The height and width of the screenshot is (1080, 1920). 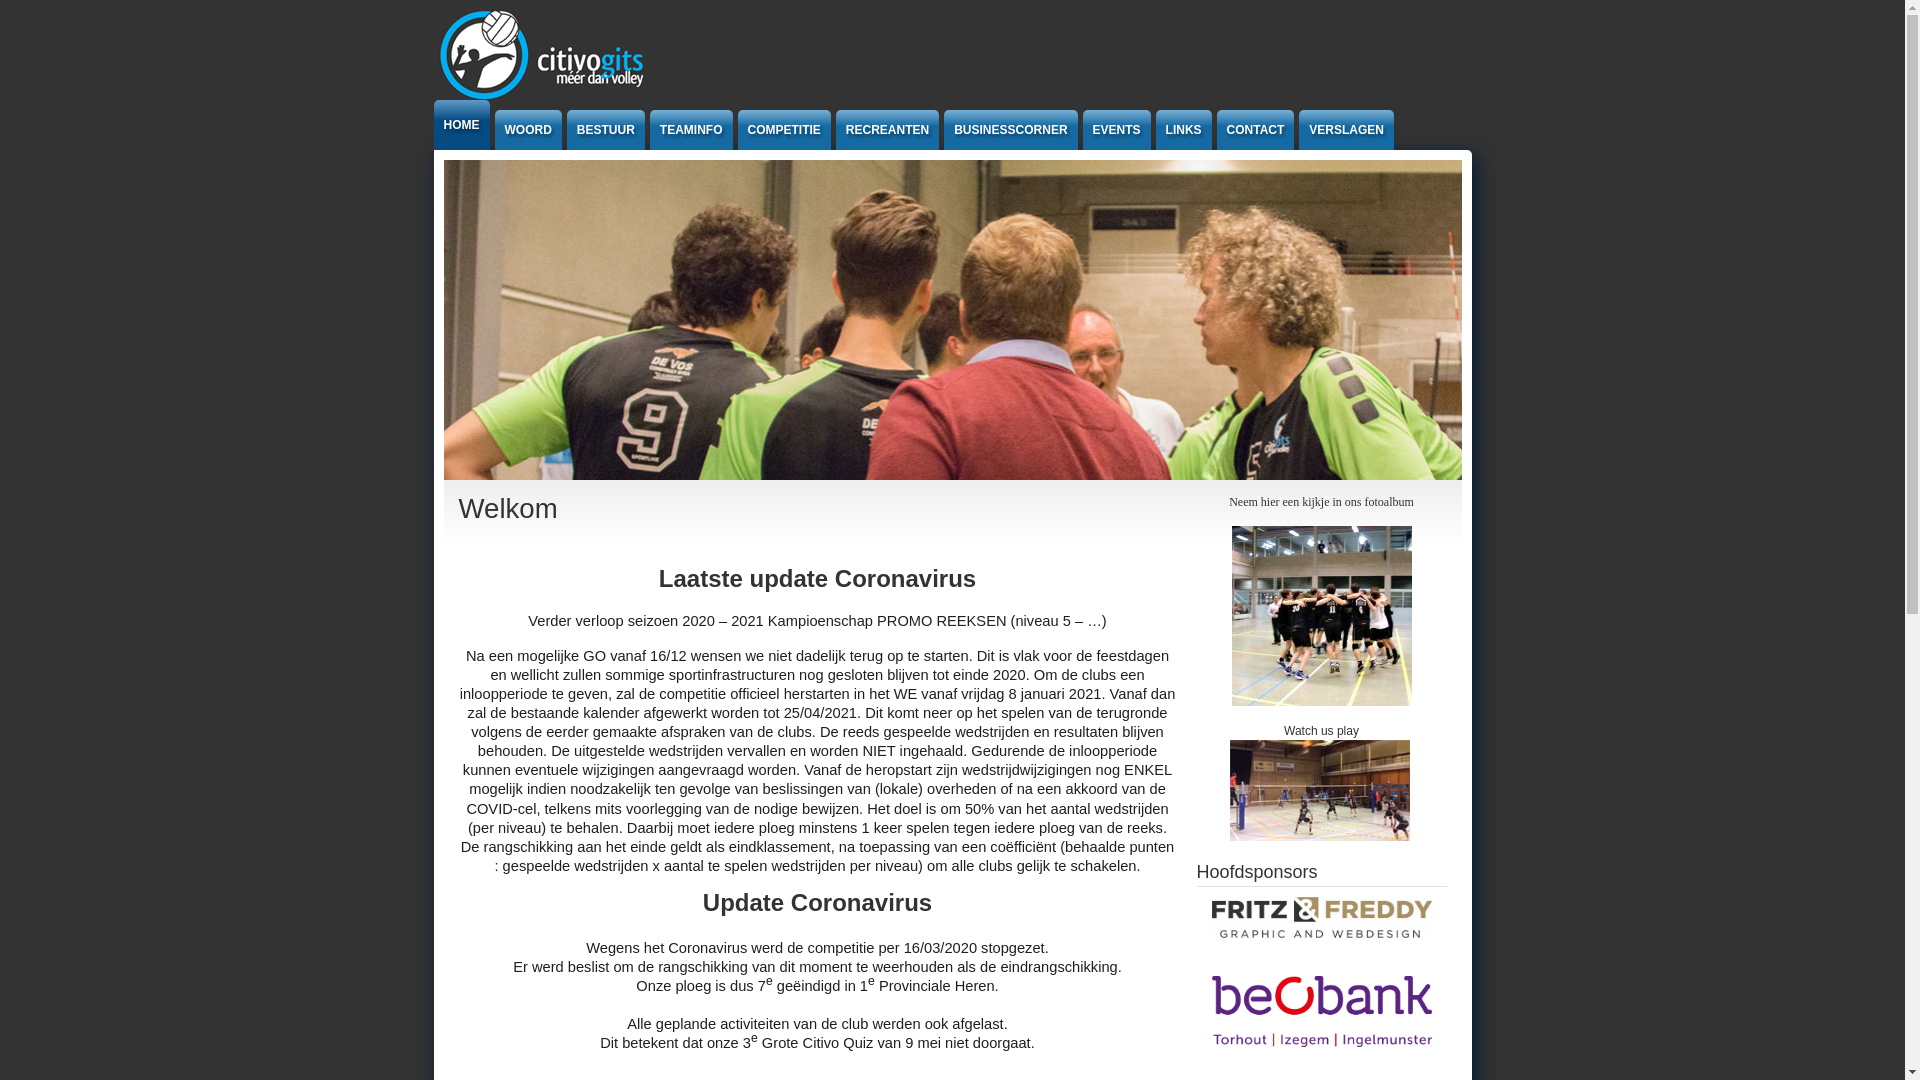 I want to click on Fritz and Freddy, so click(x=1322, y=942).